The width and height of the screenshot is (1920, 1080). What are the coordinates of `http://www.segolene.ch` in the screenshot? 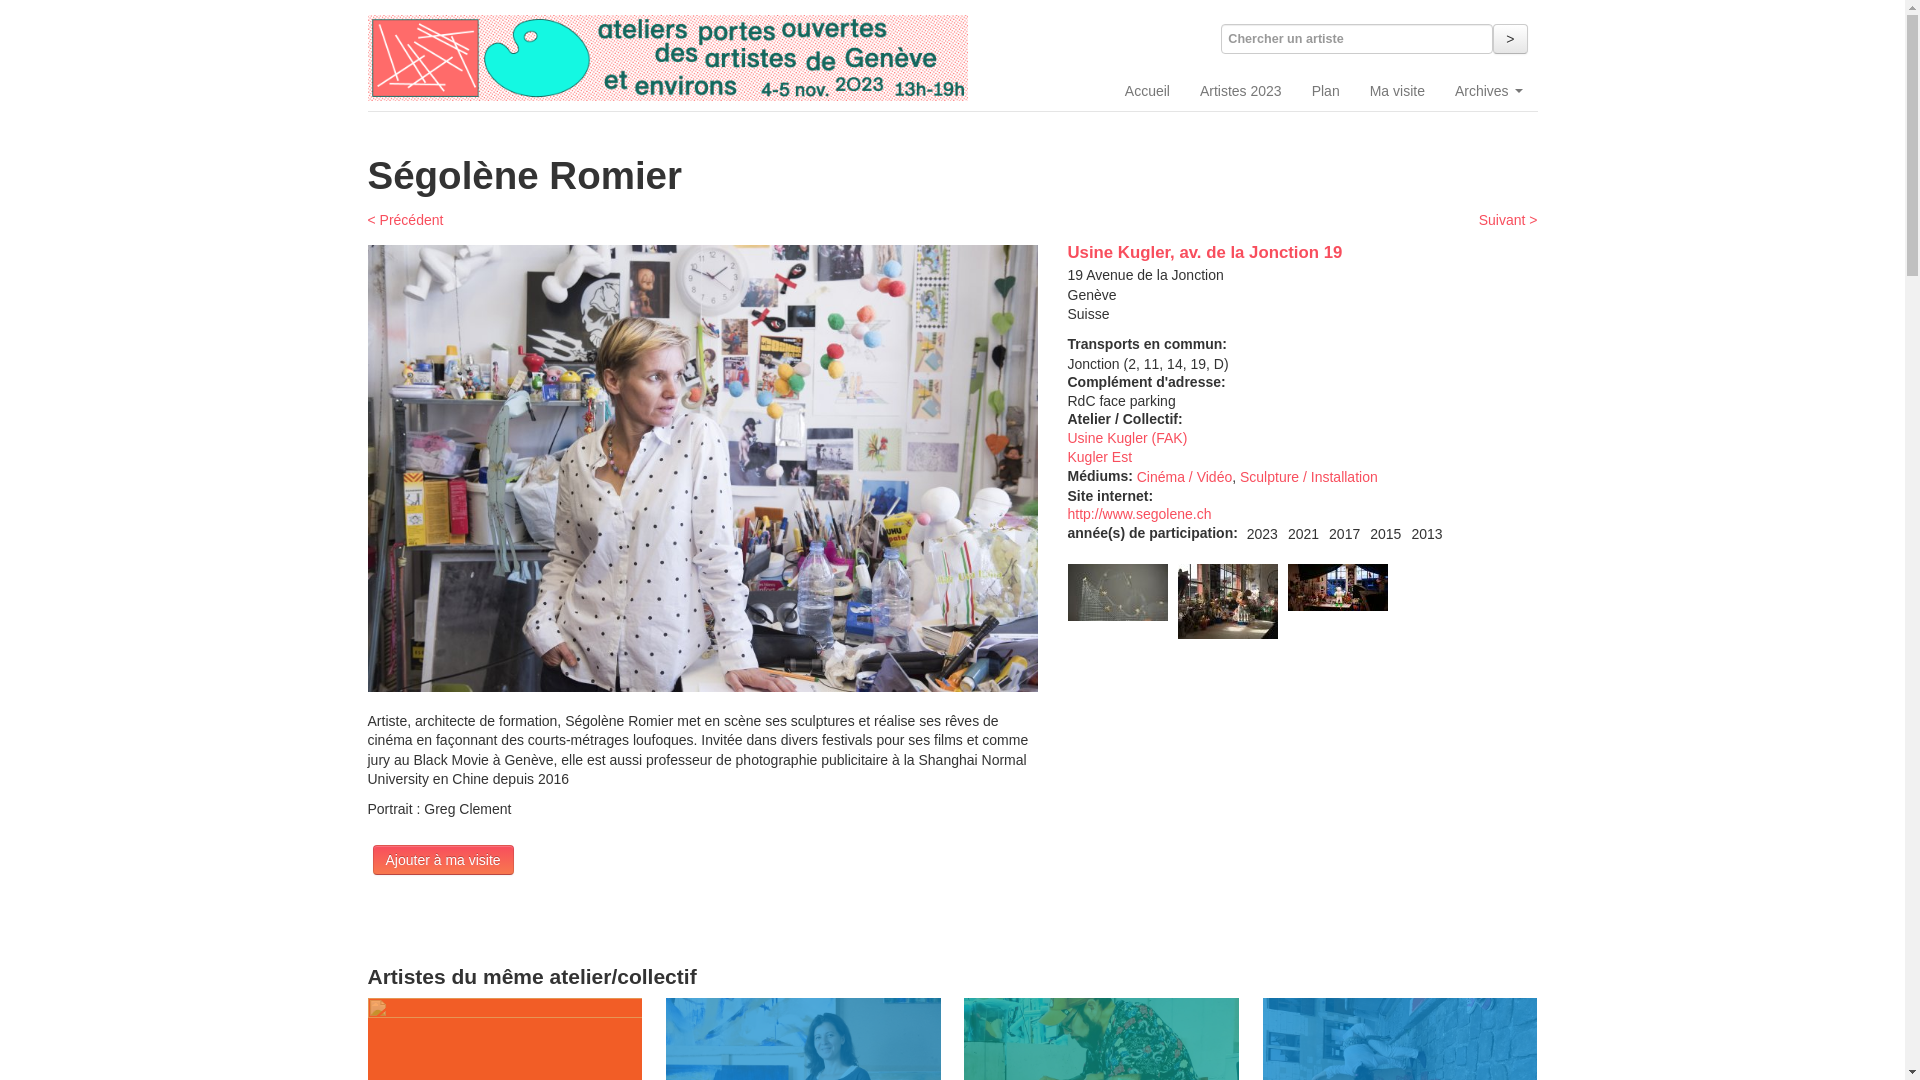 It's located at (1140, 514).